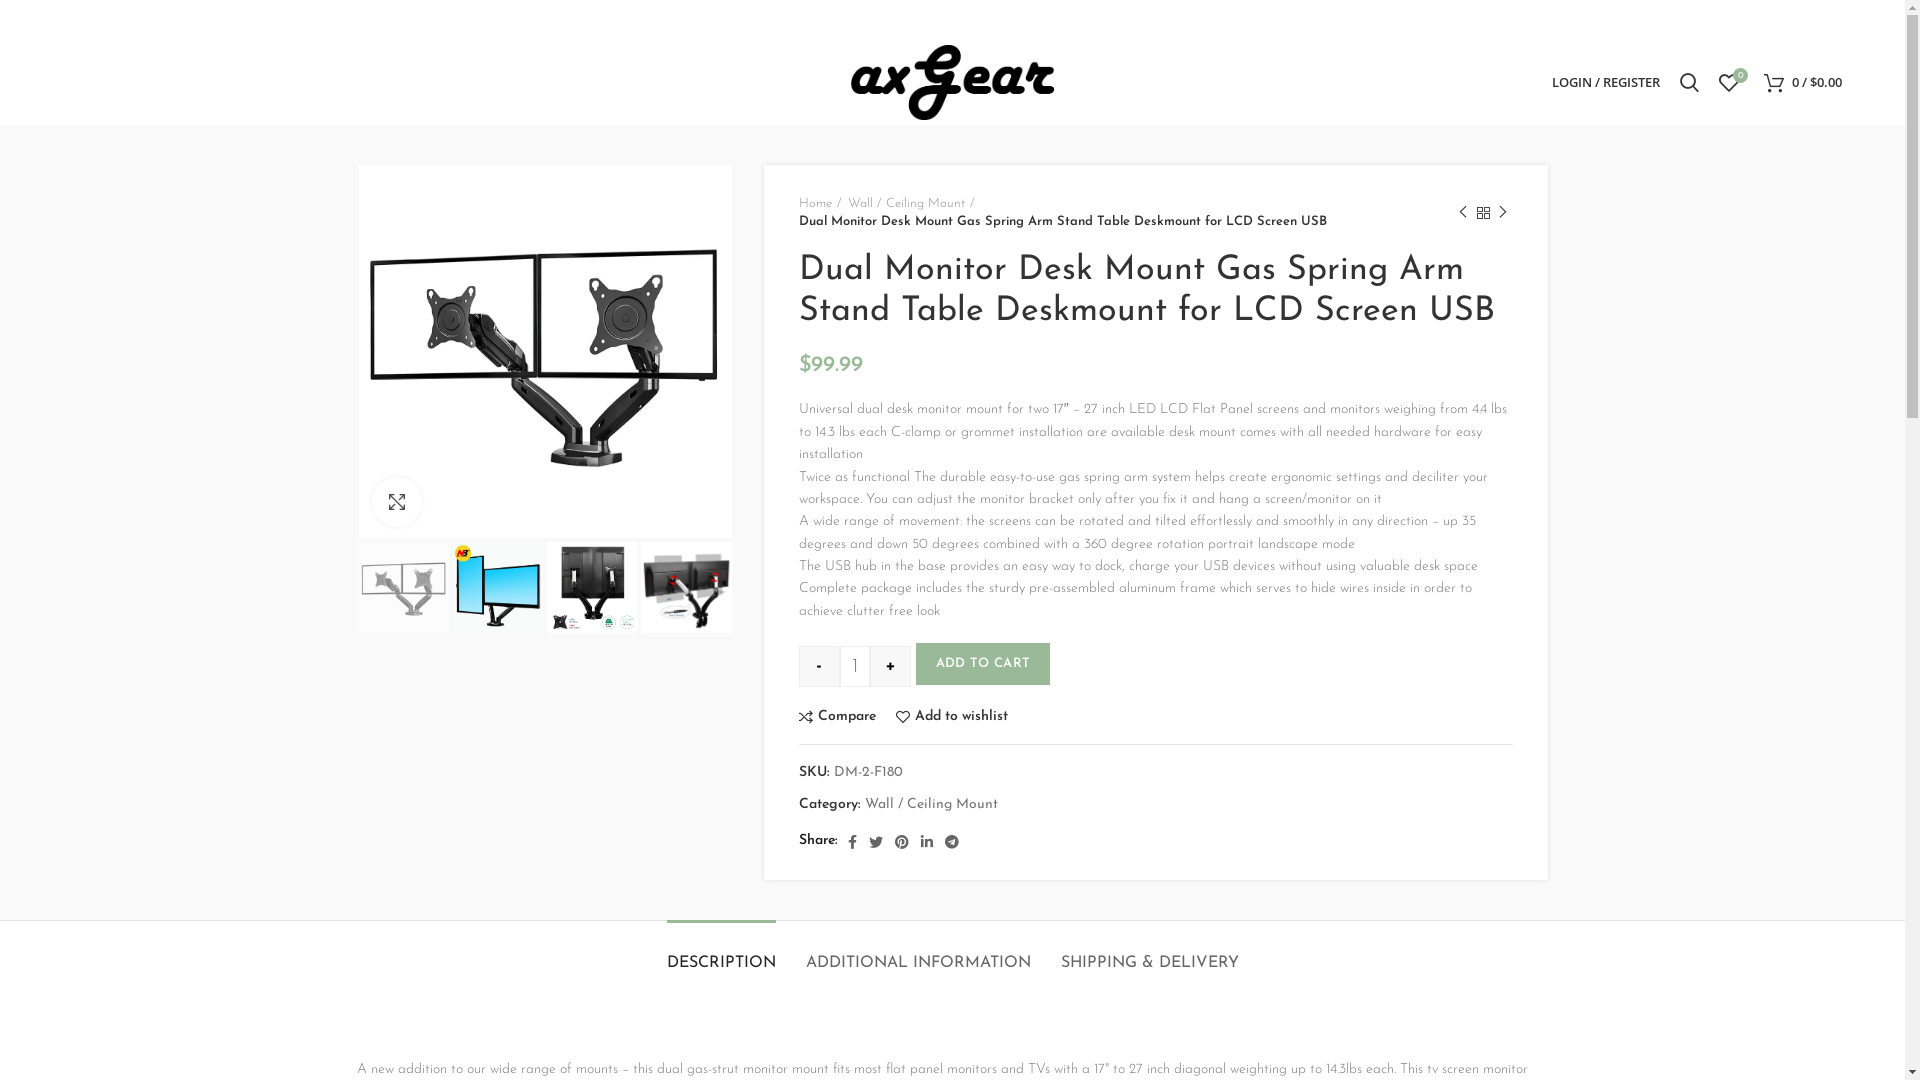  What do you see at coordinates (544, 352) in the screenshot?
I see `dm-2-f180-1.jpg` at bounding box center [544, 352].